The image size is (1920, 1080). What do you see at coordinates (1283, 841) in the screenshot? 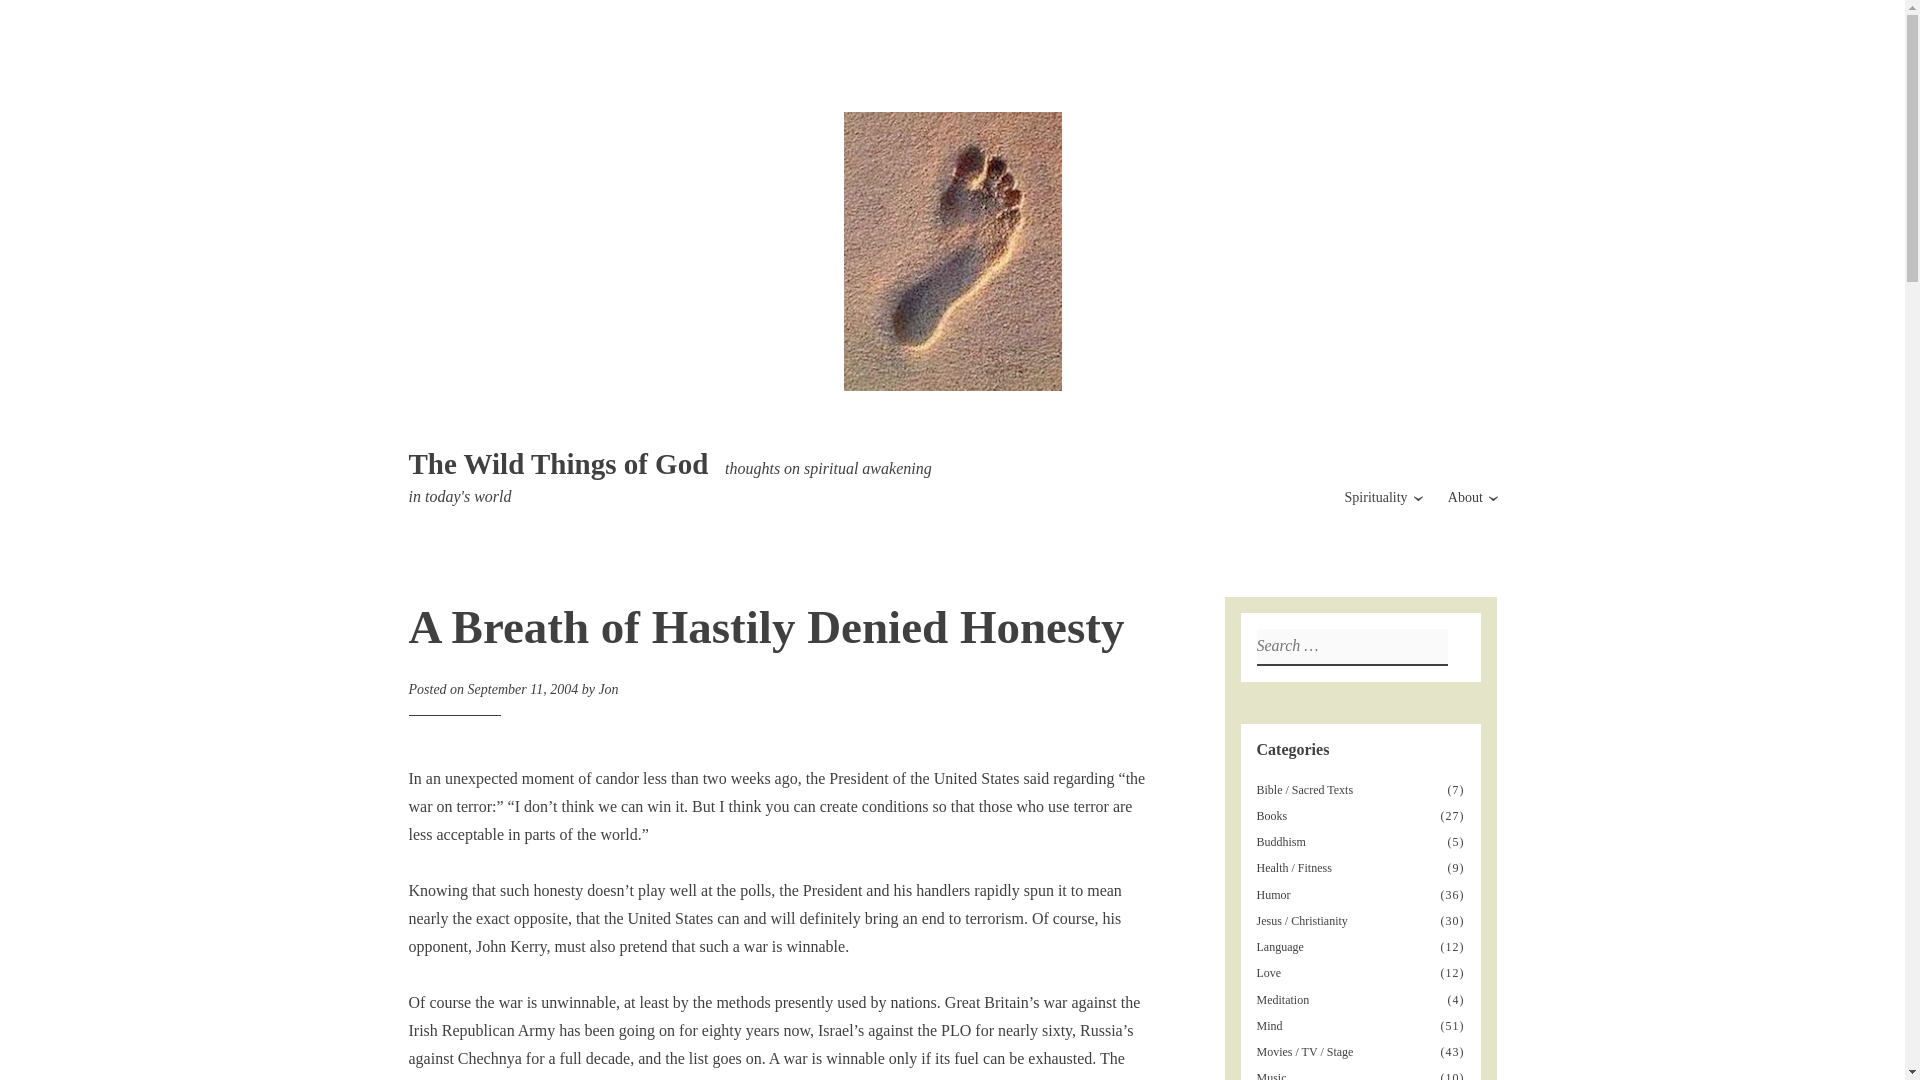
I see `Buddhism` at bounding box center [1283, 841].